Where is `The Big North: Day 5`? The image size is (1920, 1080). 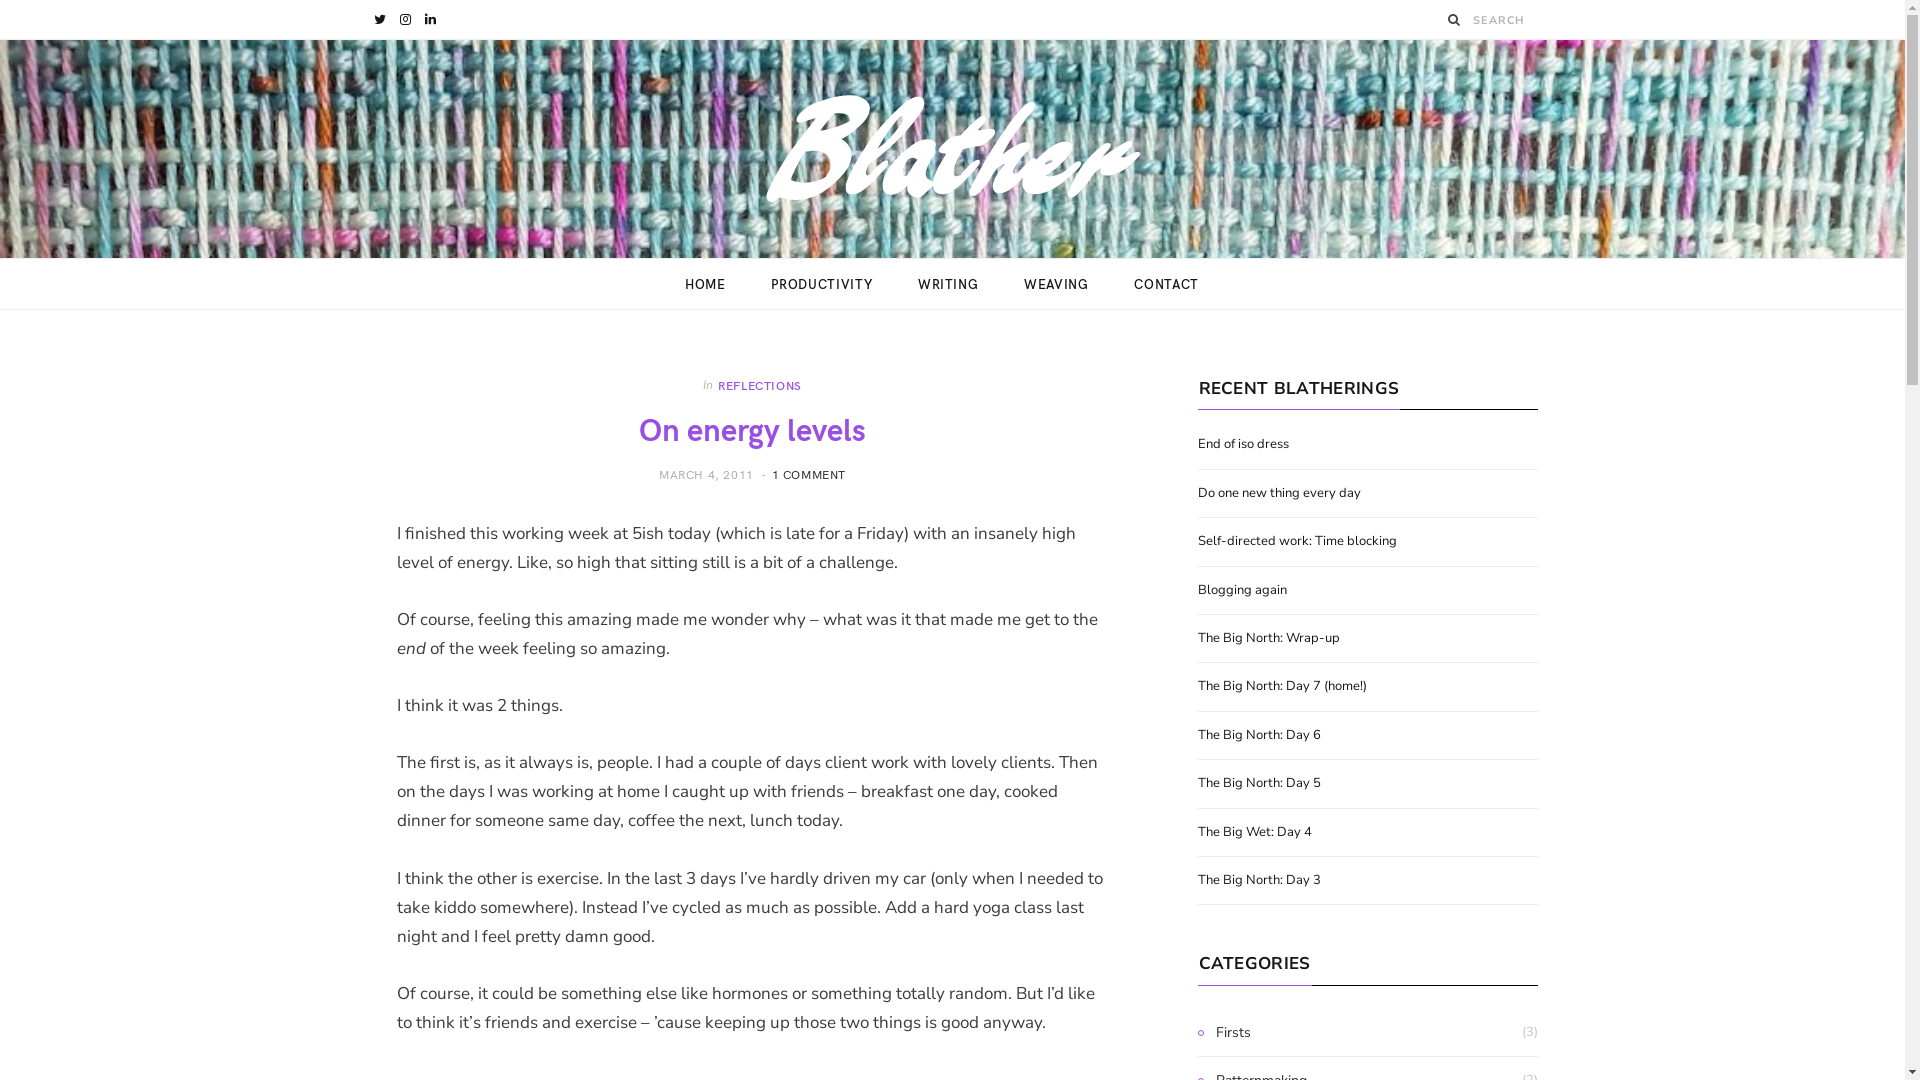 The Big North: Day 5 is located at coordinates (1260, 783).